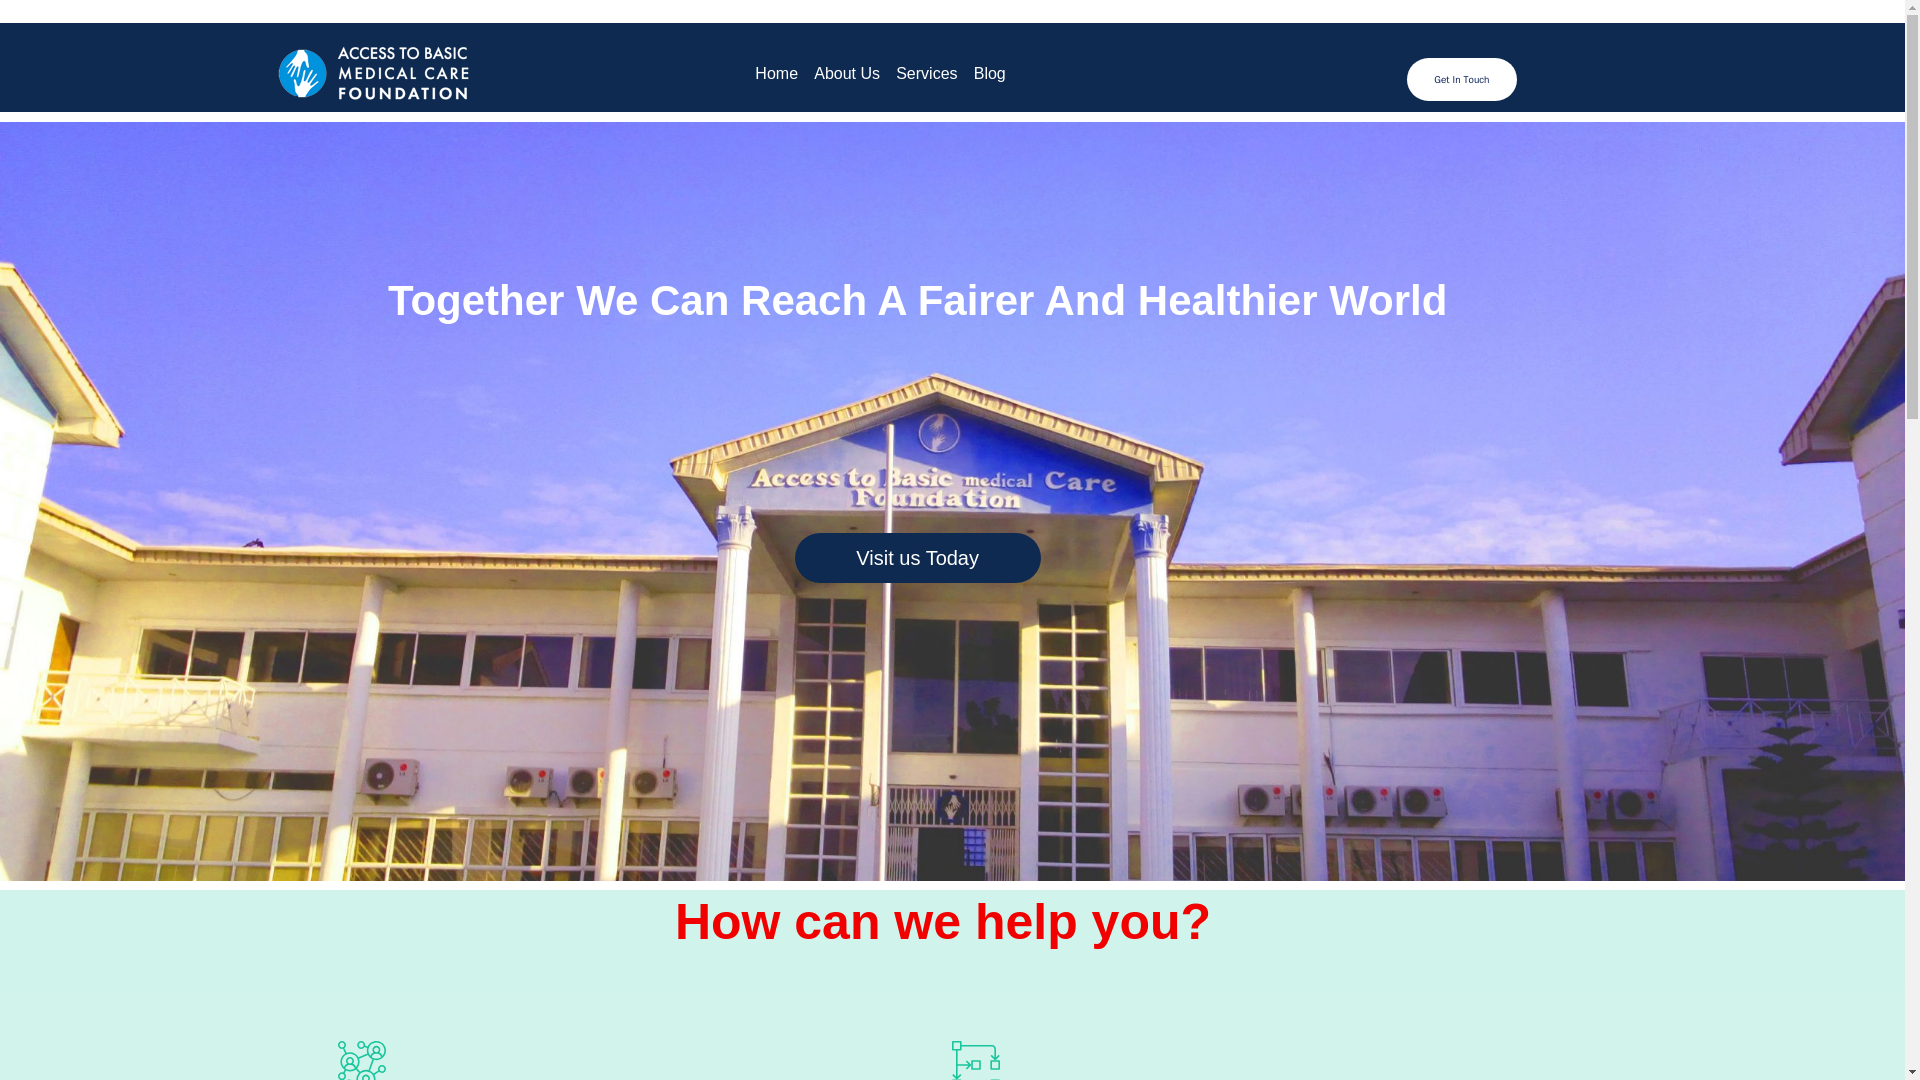 This screenshot has width=1920, height=1080. What do you see at coordinates (917, 559) in the screenshot?
I see `Visit us Today` at bounding box center [917, 559].